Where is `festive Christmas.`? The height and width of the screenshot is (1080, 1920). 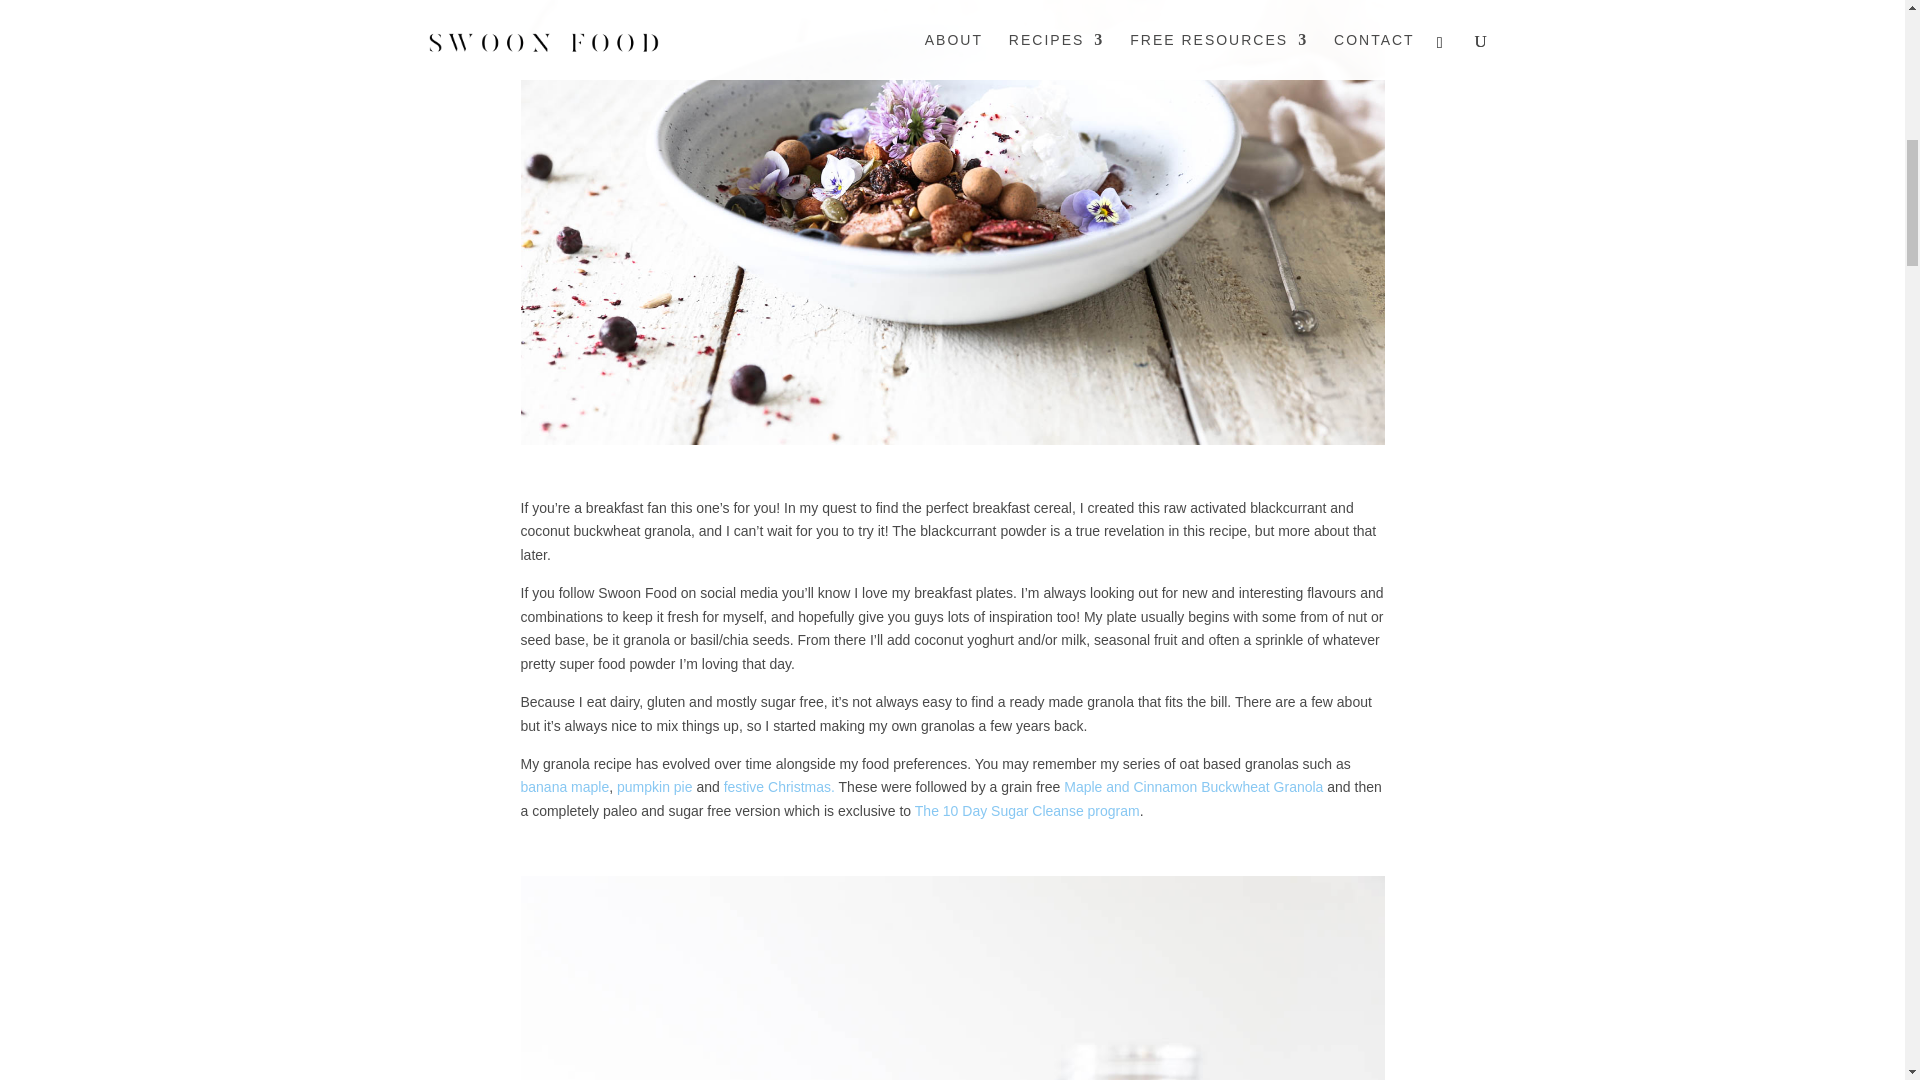
festive Christmas. is located at coordinates (779, 786).